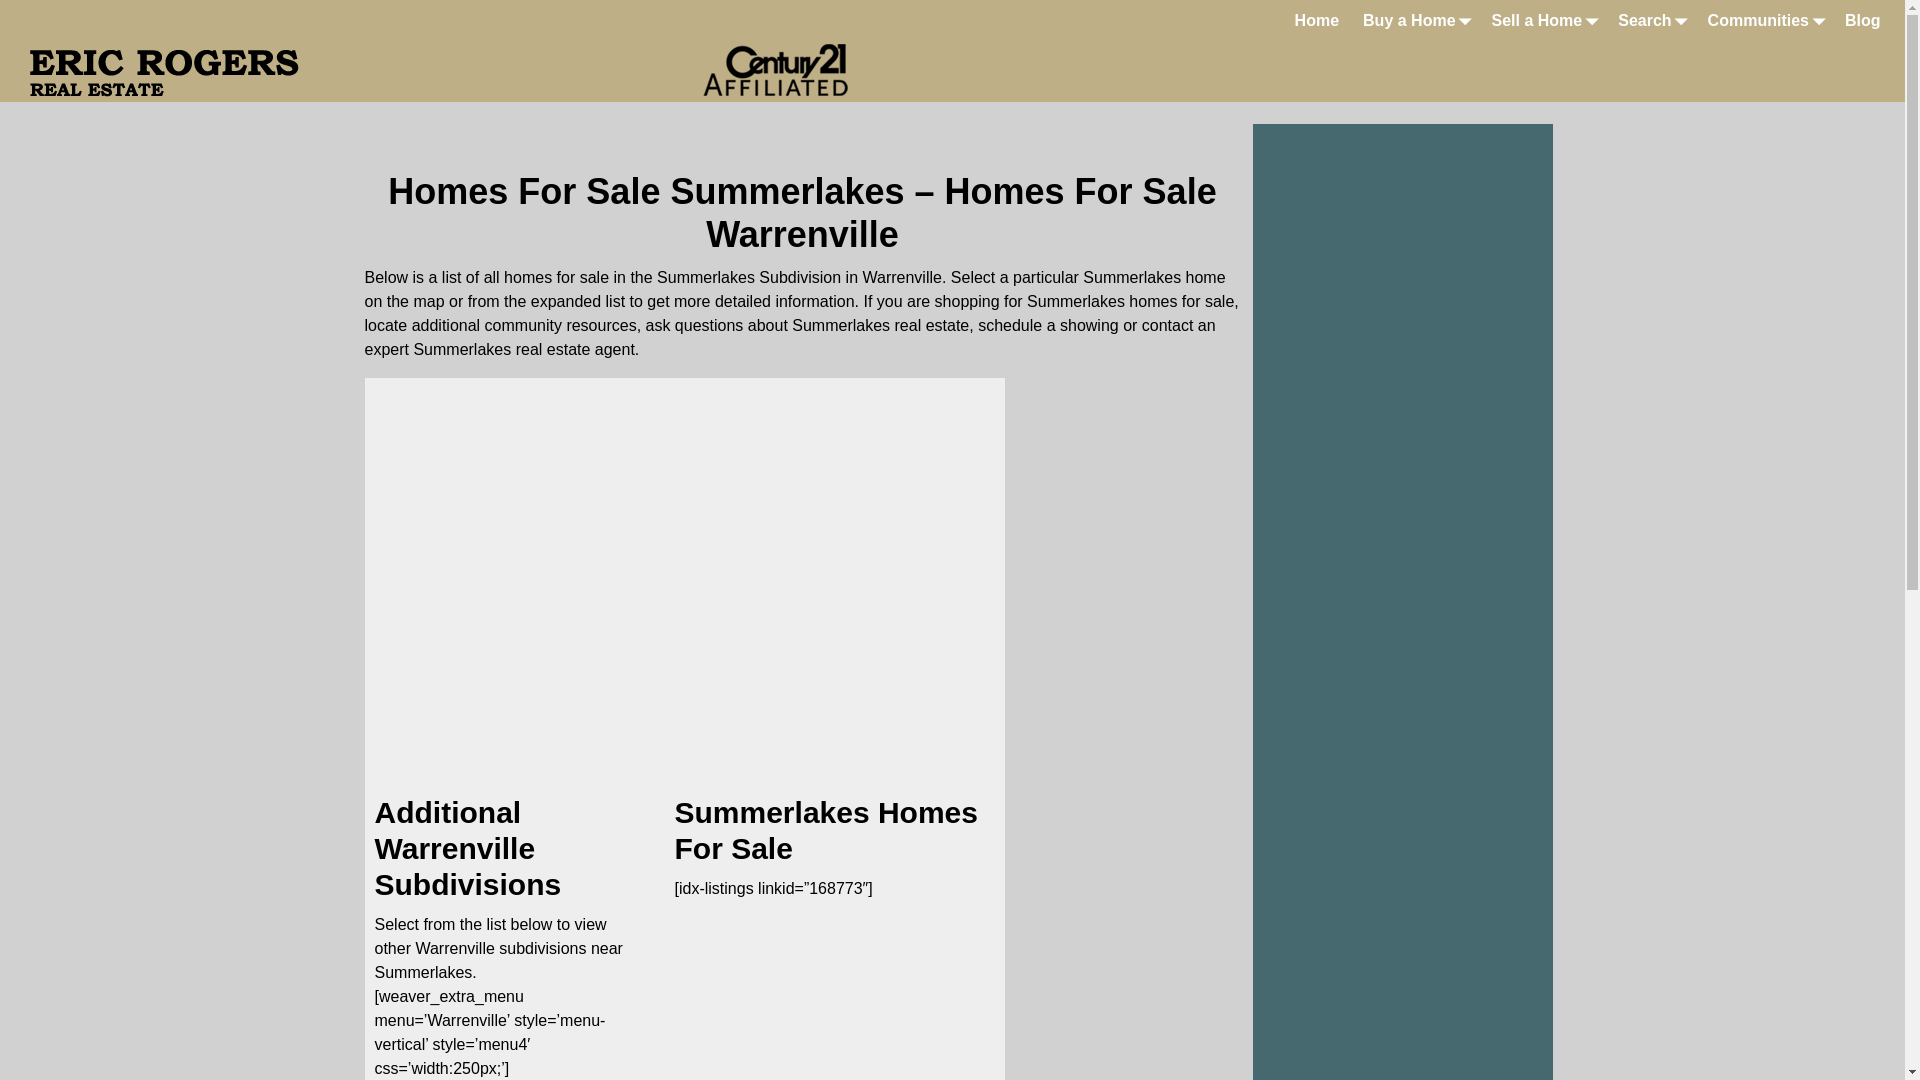 The height and width of the screenshot is (1080, 1920). What do you see at coordinates (1650, 20) in the screenshot?
I see `Search` at bounding box center [1650, 20].